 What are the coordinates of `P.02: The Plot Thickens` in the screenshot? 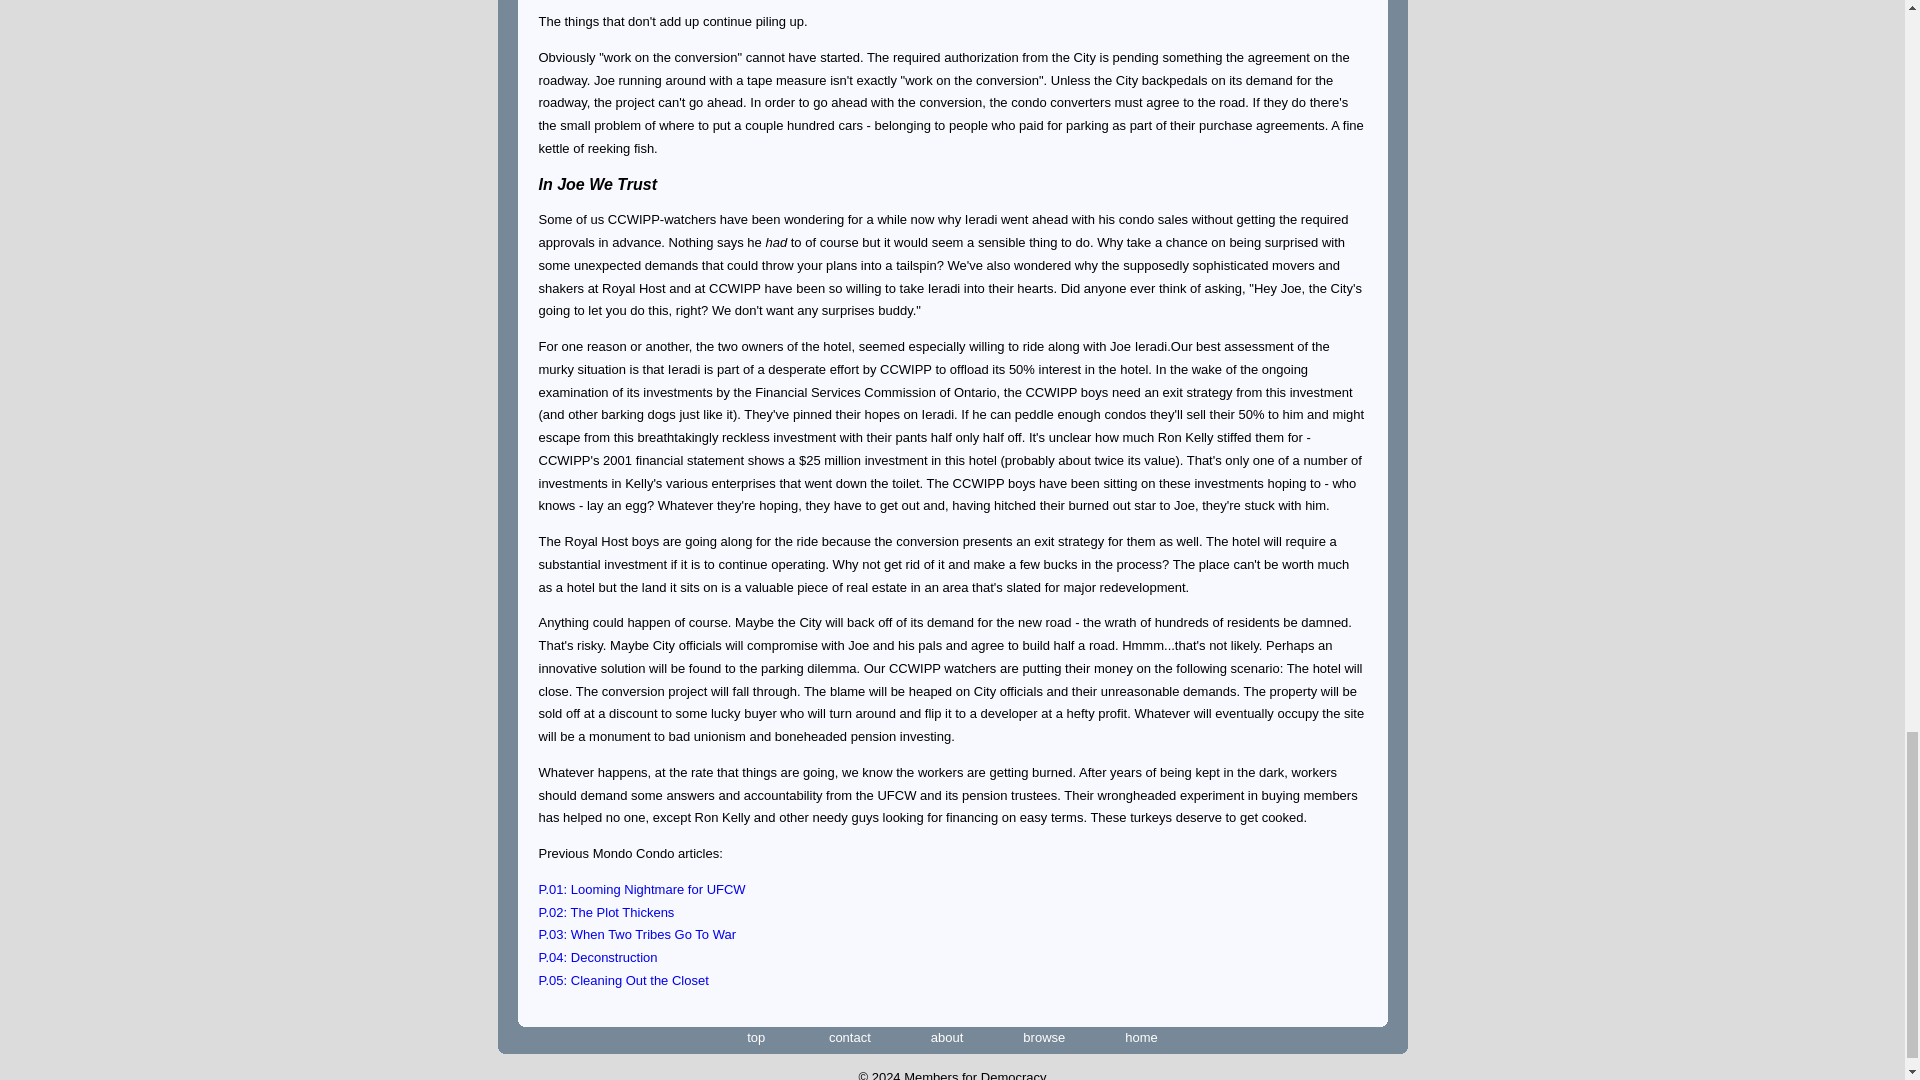 It's located at (605, 912).